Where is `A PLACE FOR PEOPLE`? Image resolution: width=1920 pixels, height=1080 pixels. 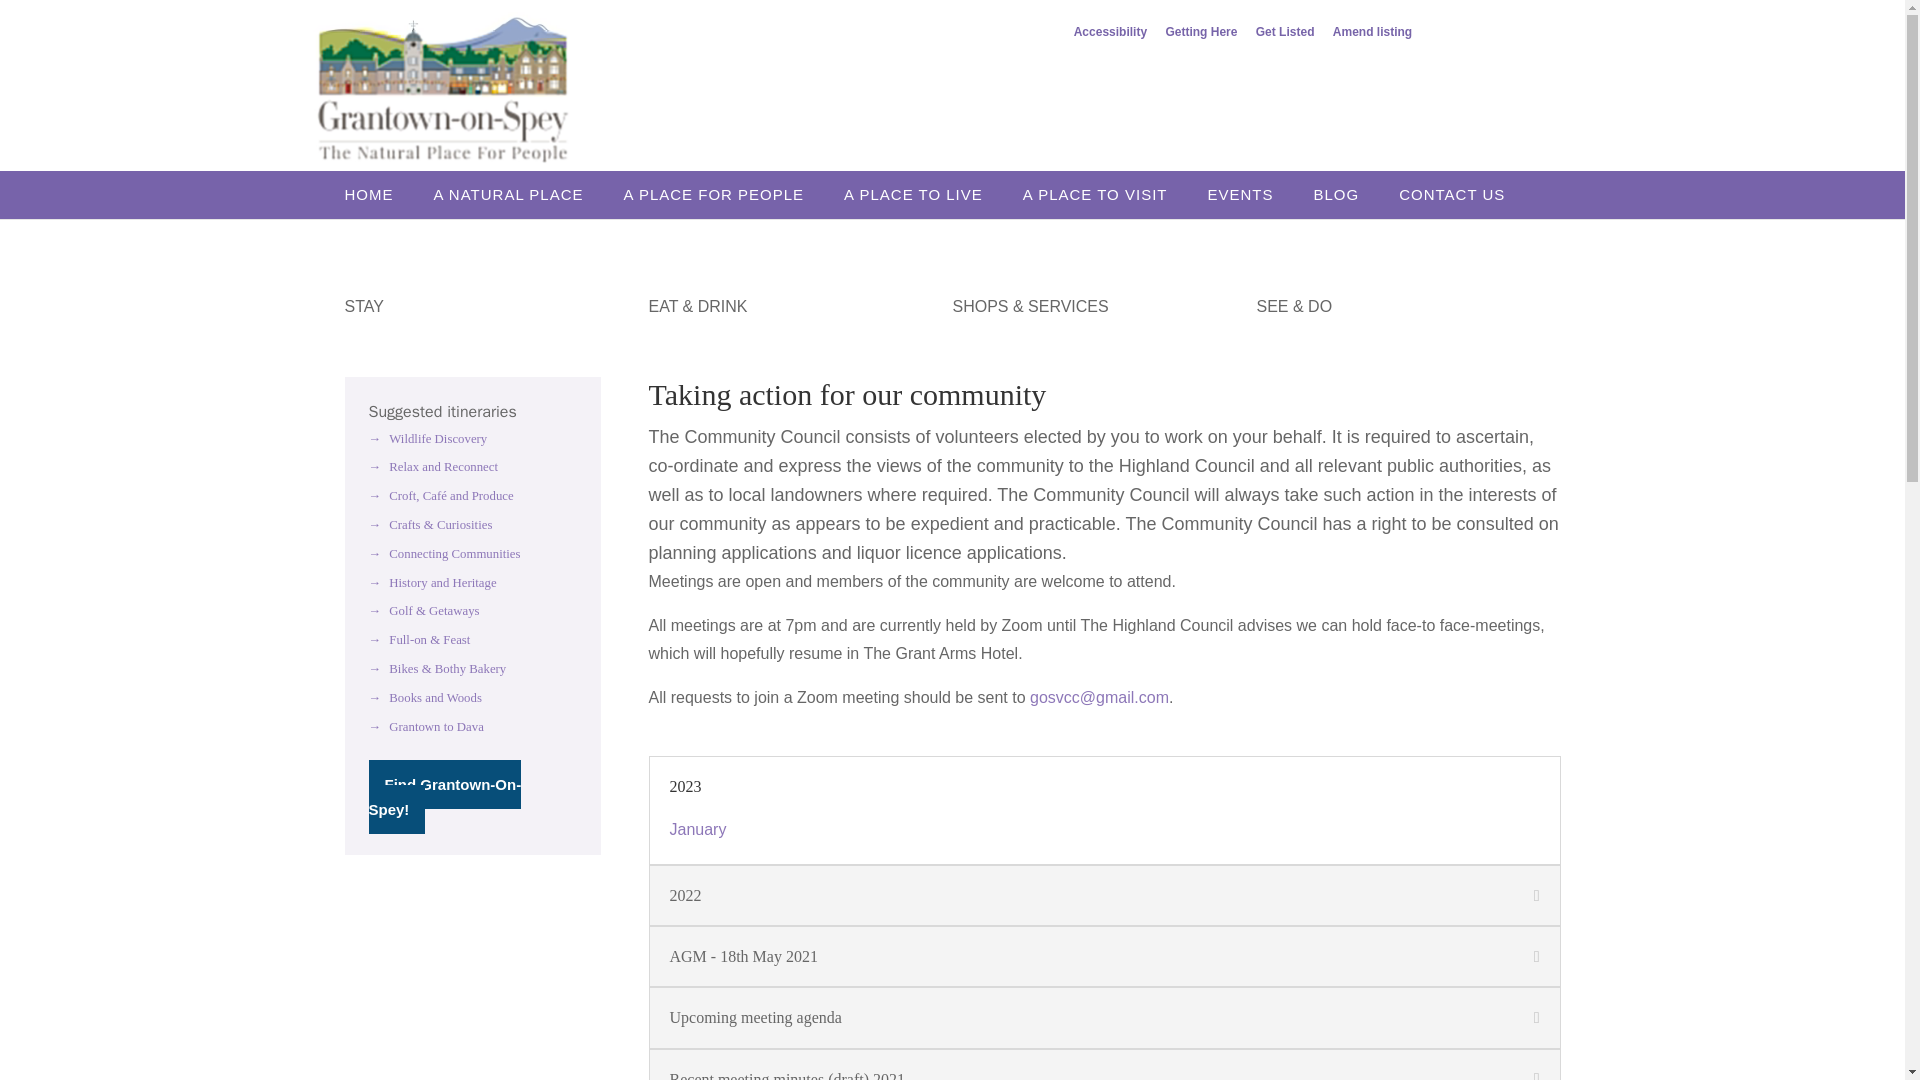
A PLACE FOR PEOPLE is located at coordinates (724, 194).